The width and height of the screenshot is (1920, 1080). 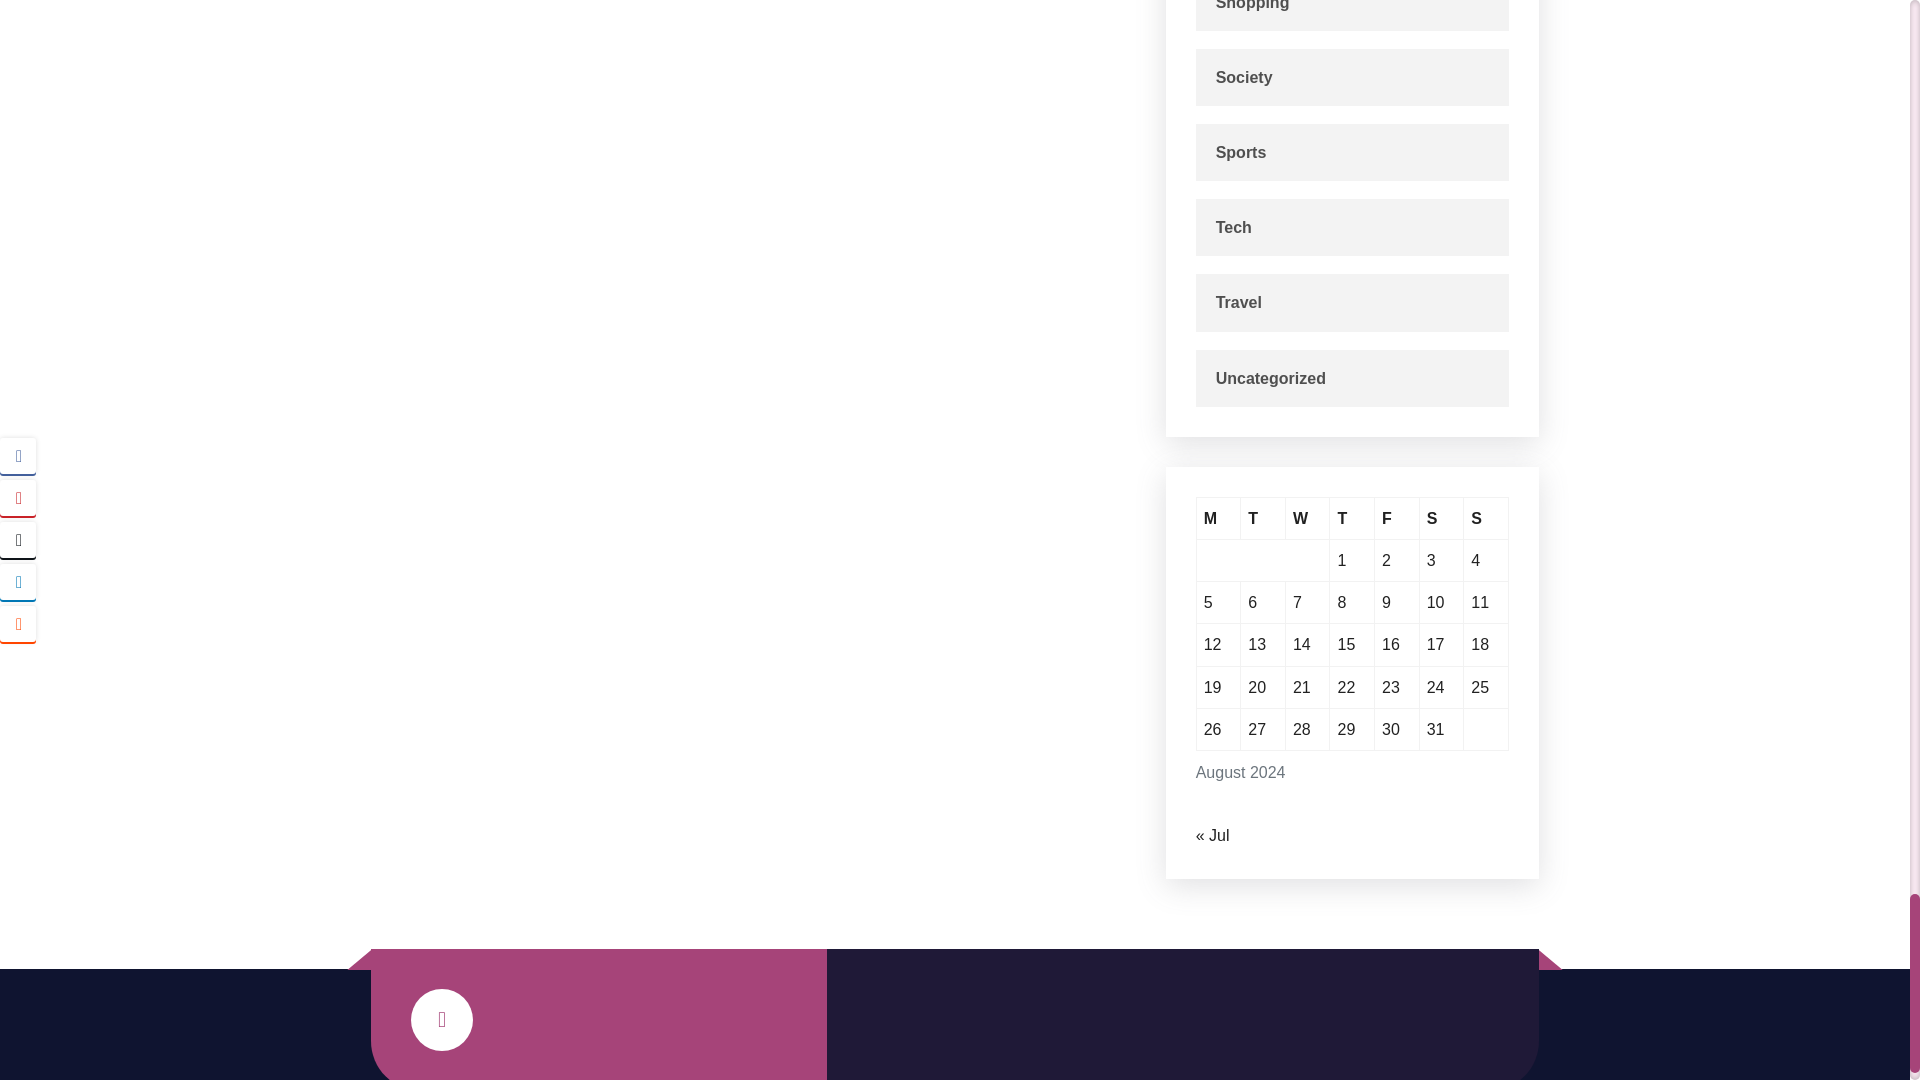 What do you see at coordinates (1219, 518) in the screenshot?
I see `Monday` at bounding box center [1219, 518].